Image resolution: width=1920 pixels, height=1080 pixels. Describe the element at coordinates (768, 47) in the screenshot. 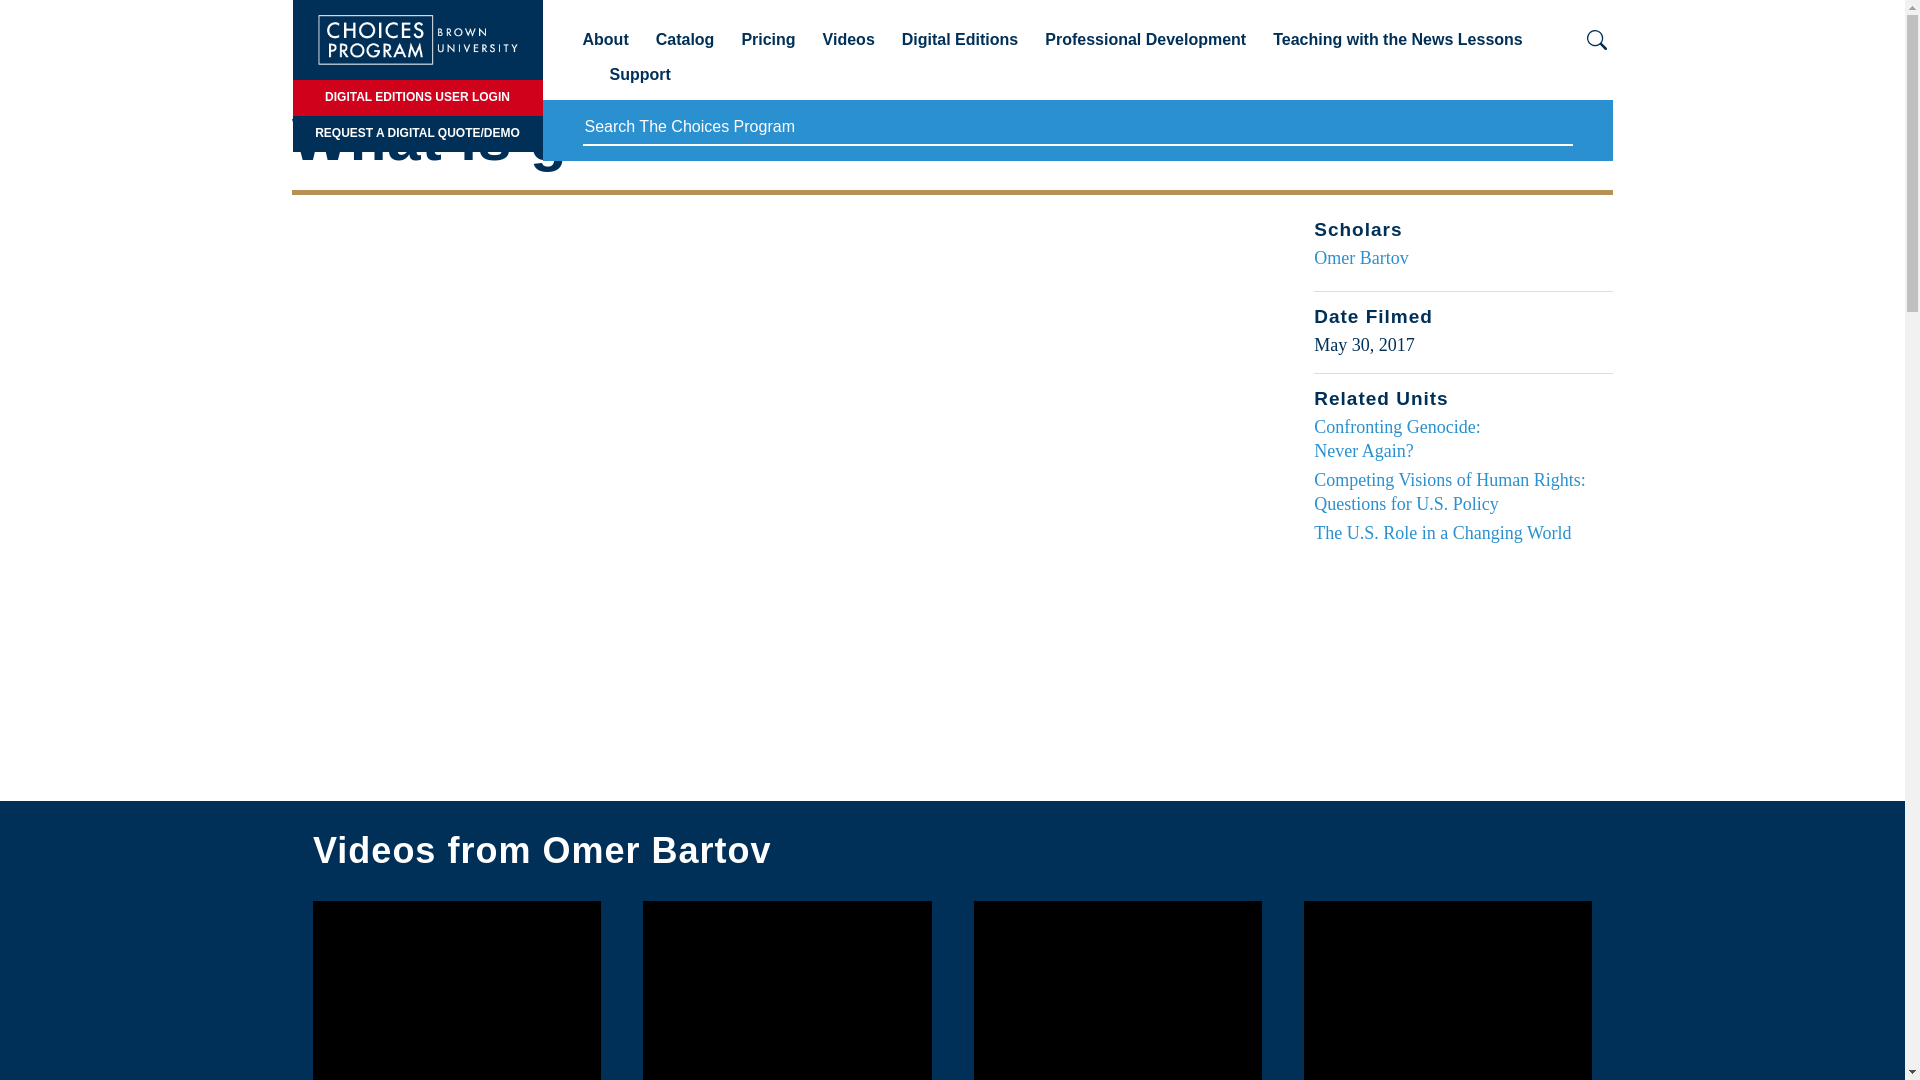

I see `Pricing` at that location.